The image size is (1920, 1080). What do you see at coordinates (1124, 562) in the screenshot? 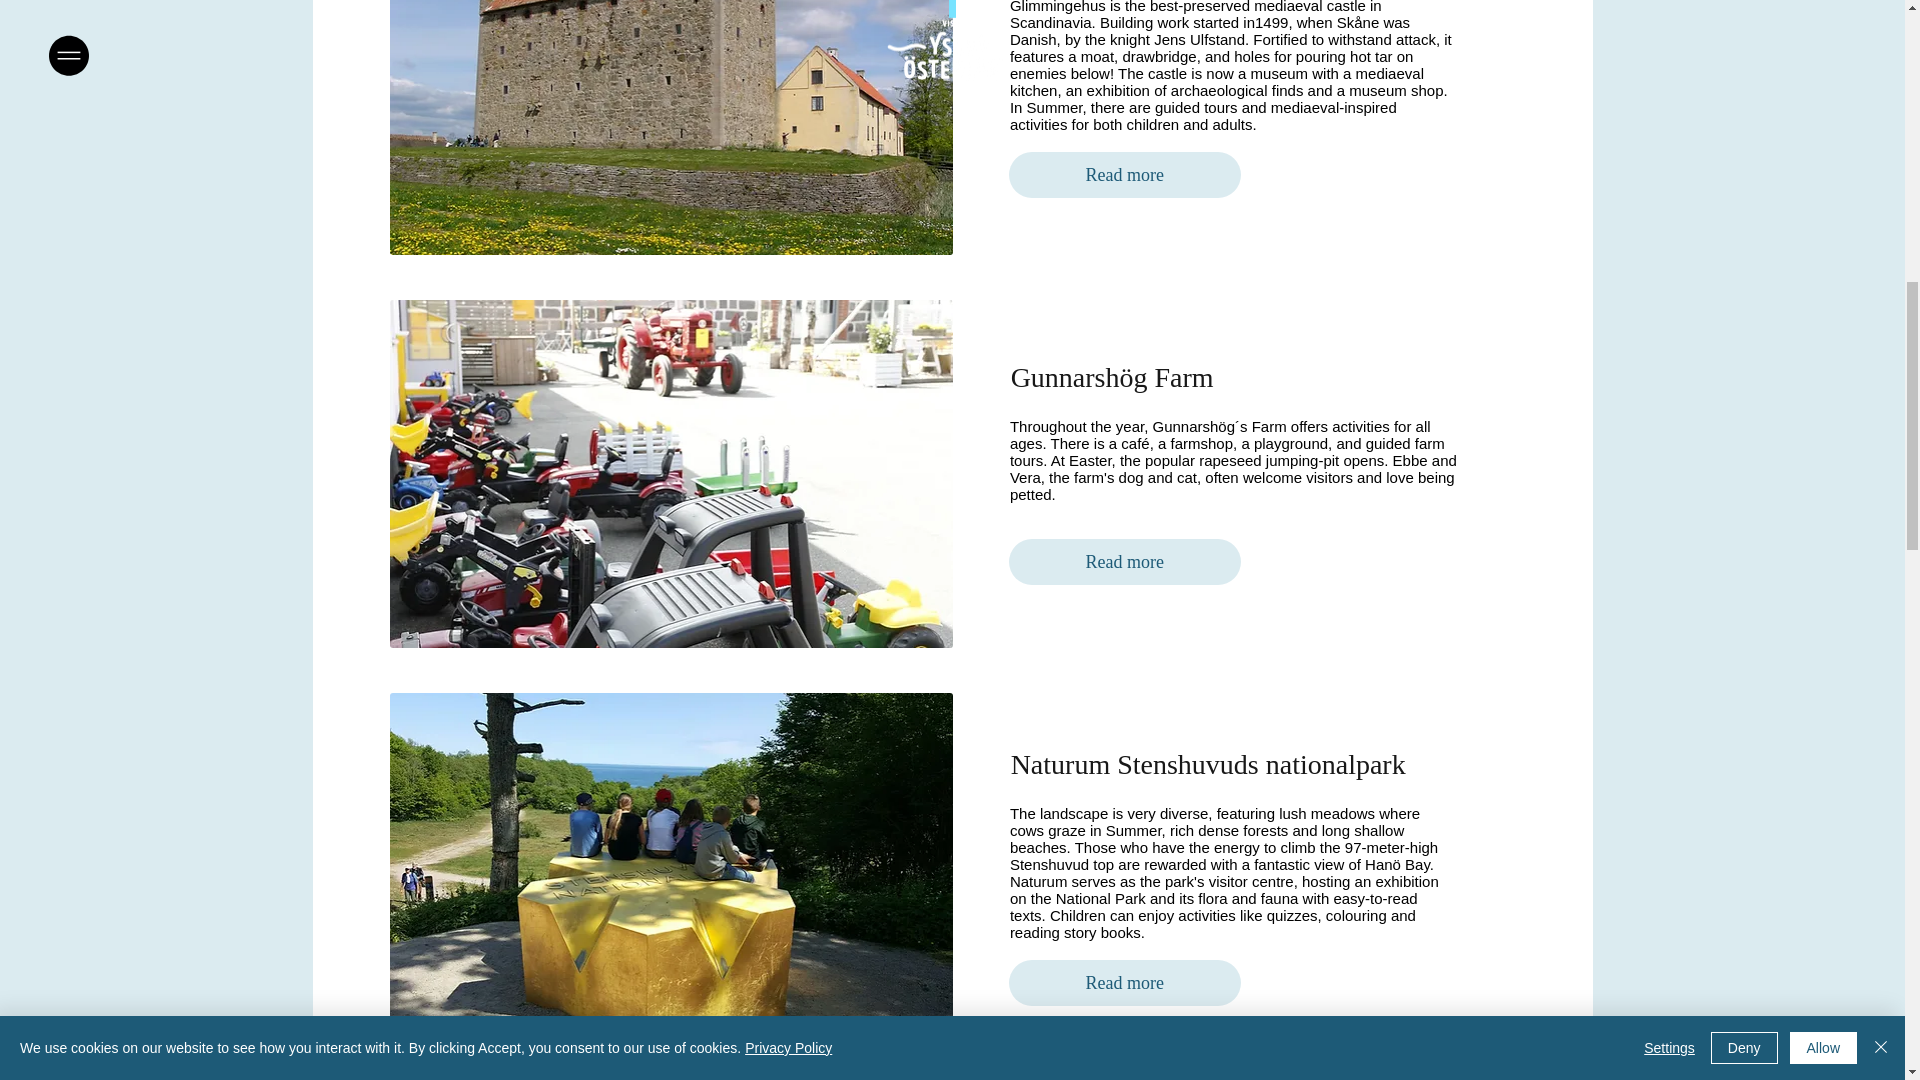
I see `Read more` at bounding box center [1124, 562].